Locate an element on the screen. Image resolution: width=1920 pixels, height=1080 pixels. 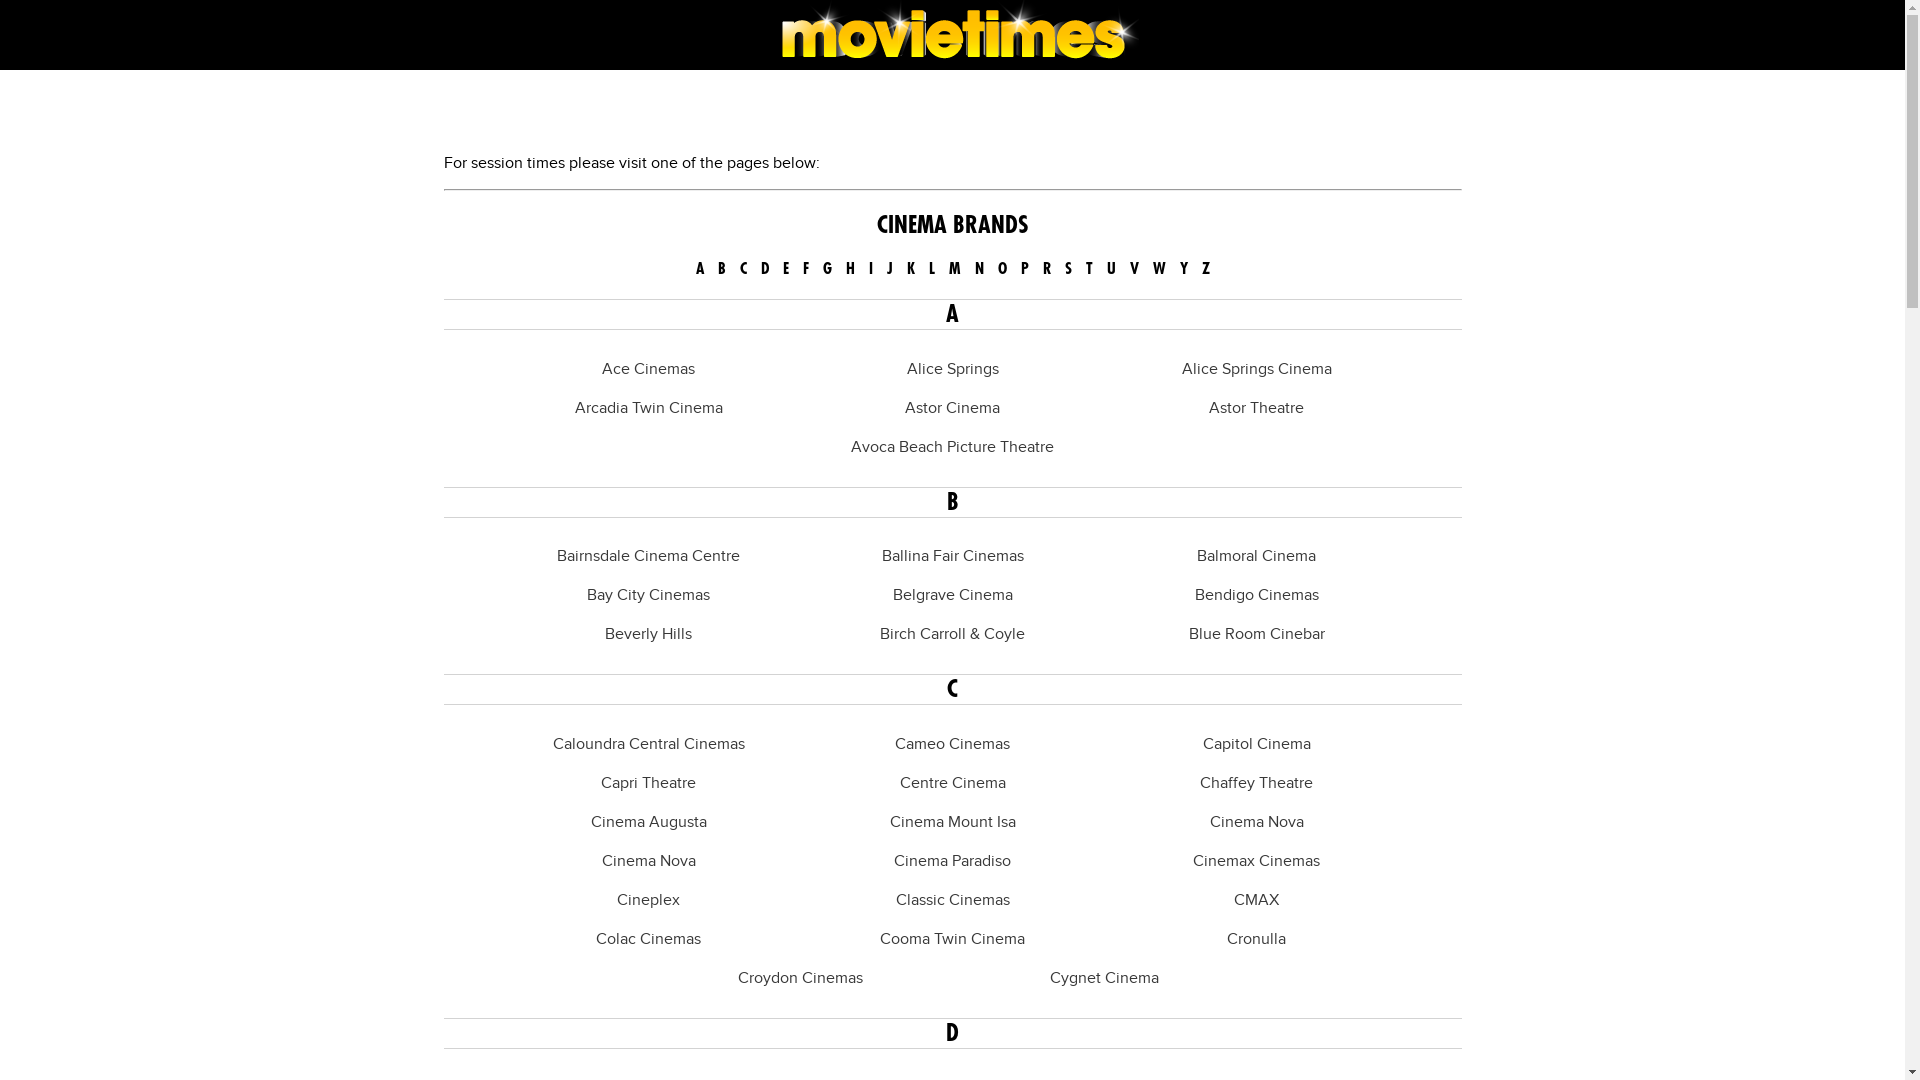
Caloundra Central Cinemas is located at coordinates (648, 744).